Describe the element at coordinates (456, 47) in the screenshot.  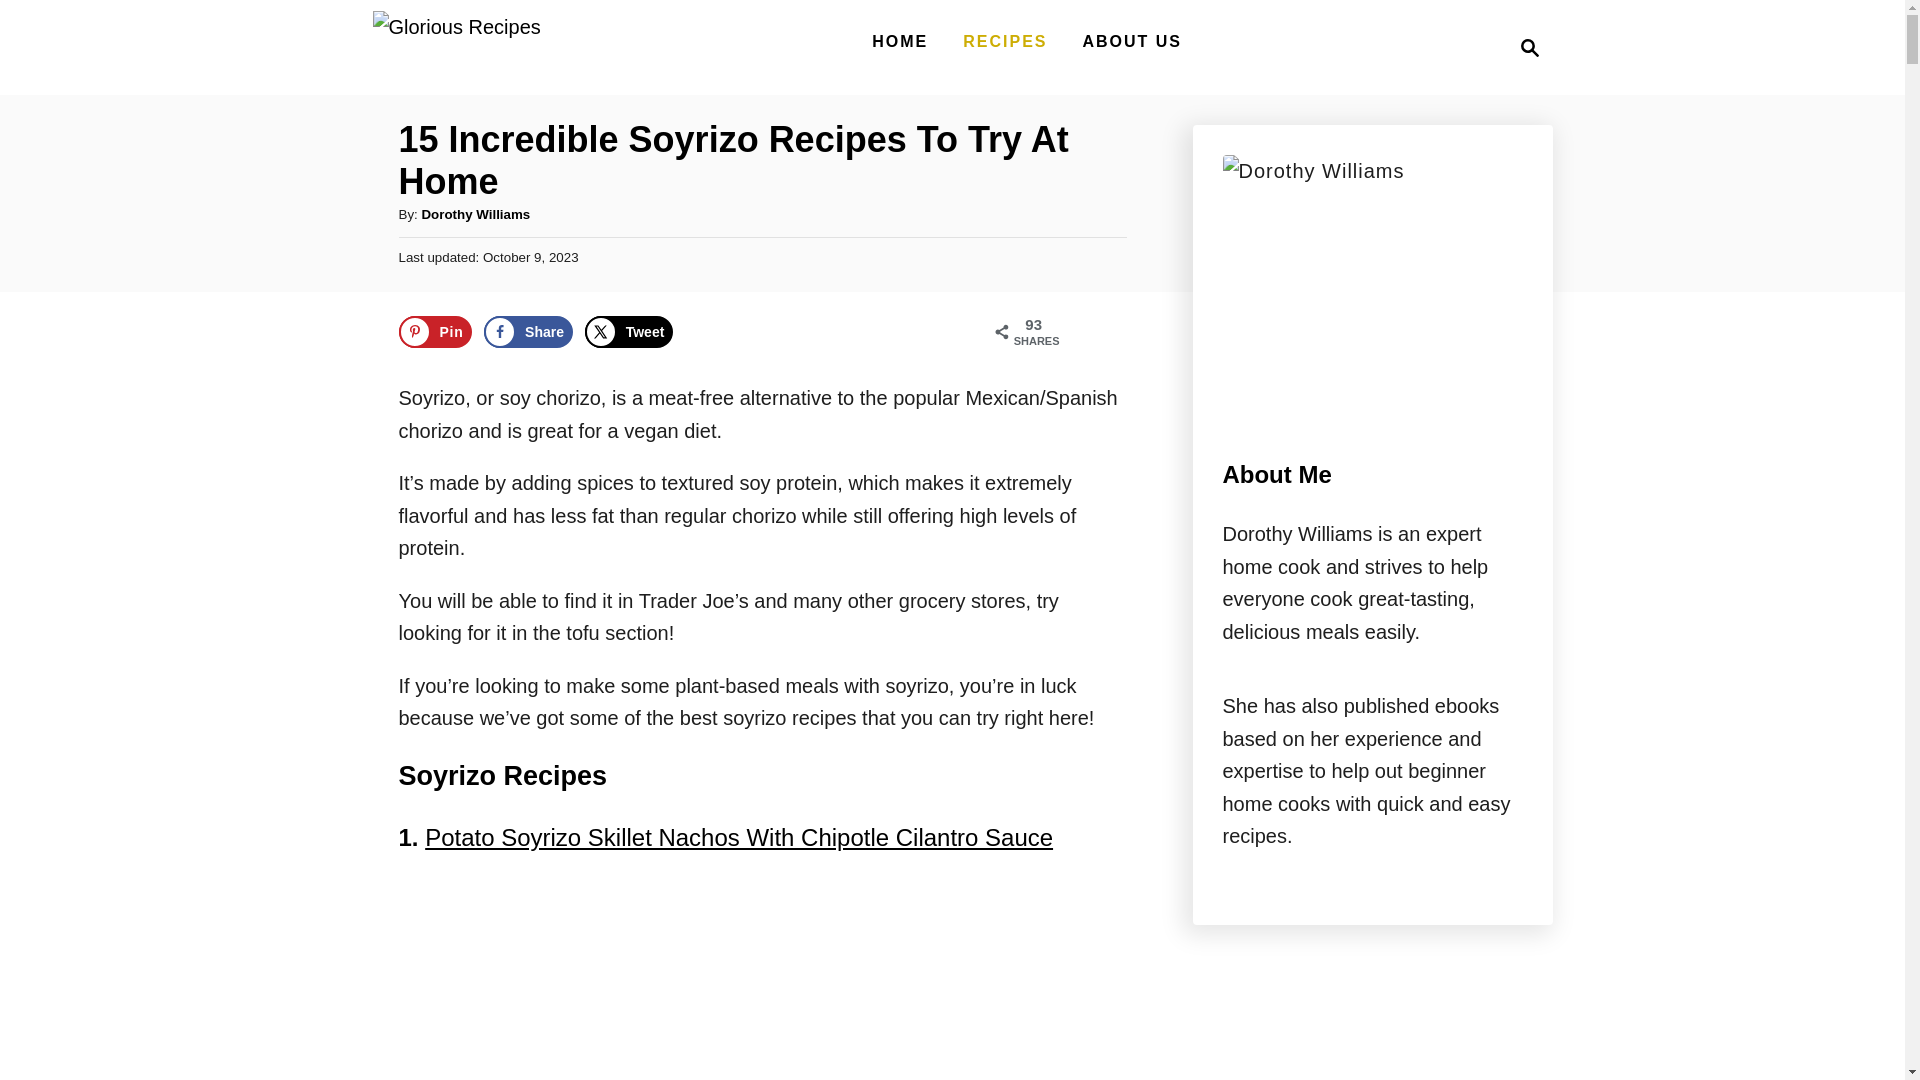
I see `HOME` at that location.